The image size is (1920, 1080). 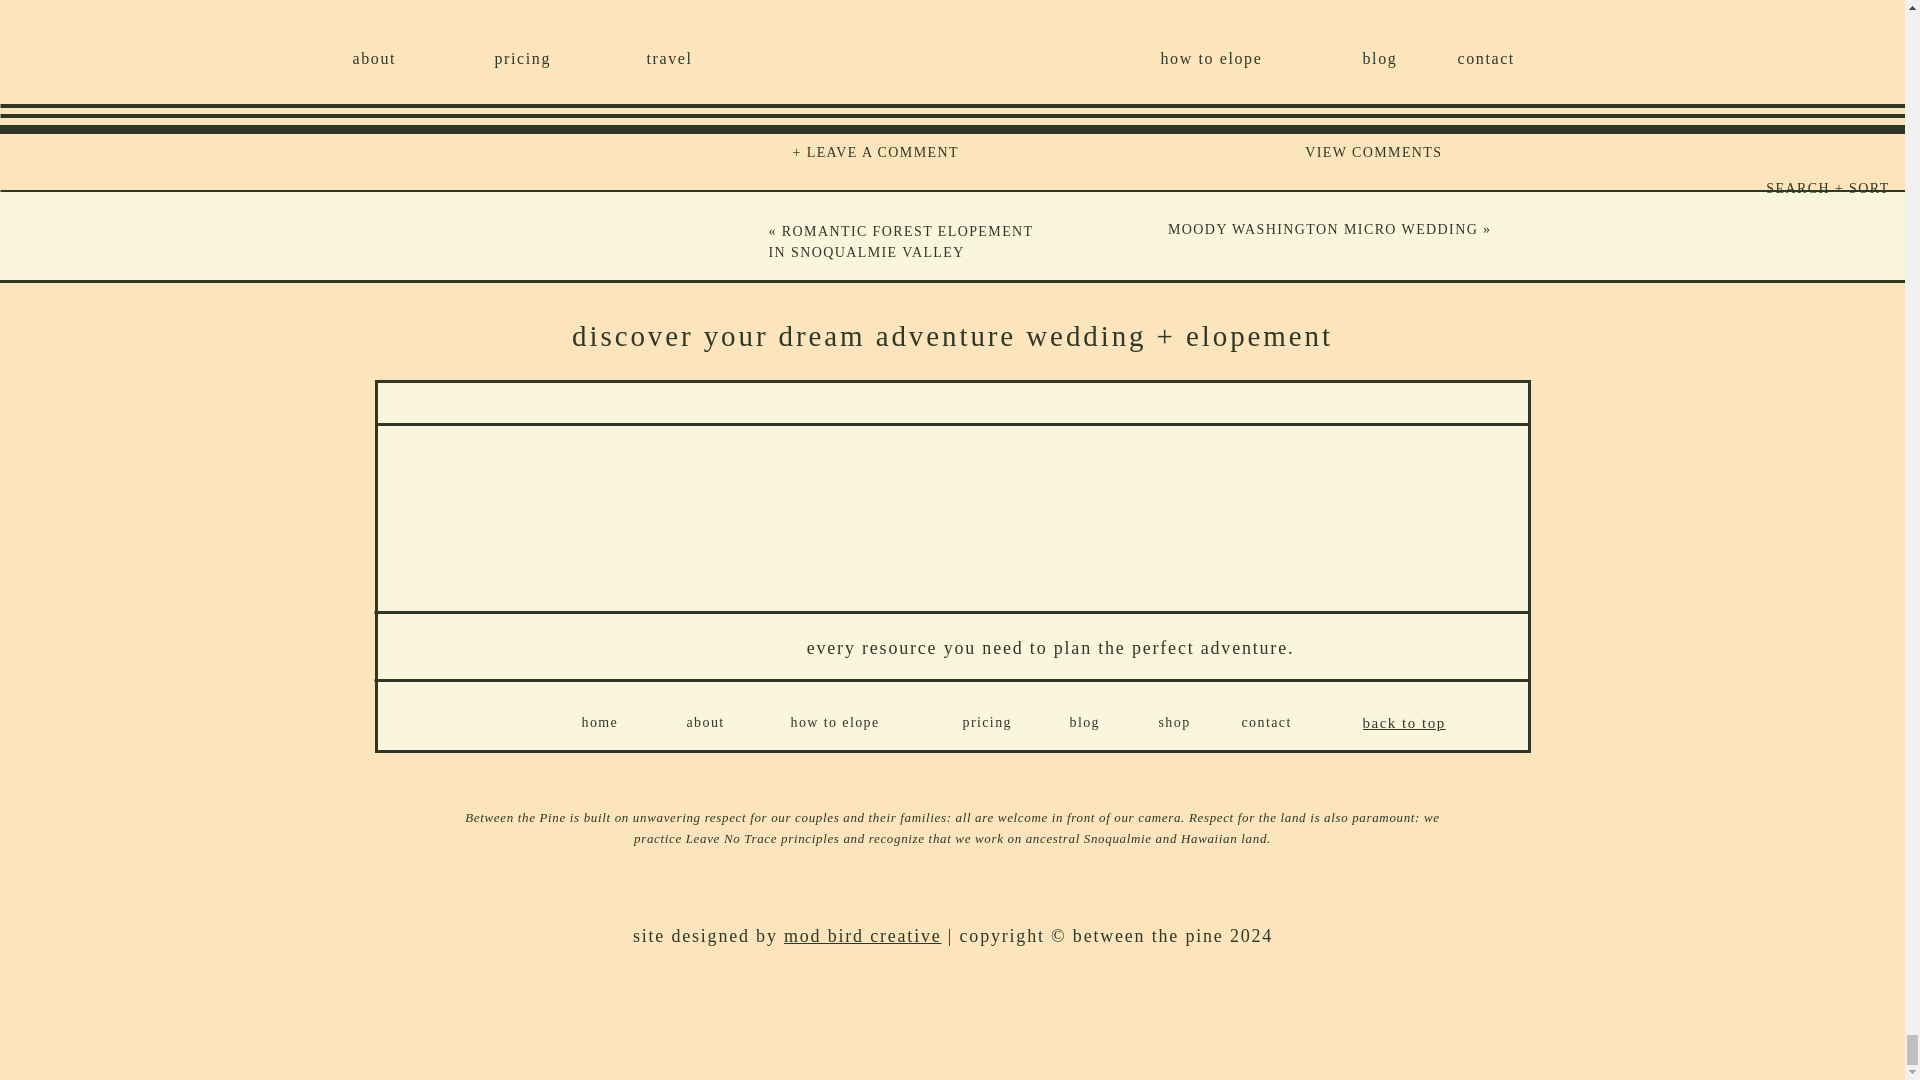 What do you see at coordinates (1186, 726) in the screenshot?
I see `shop` at bounding box center [1186, 726].